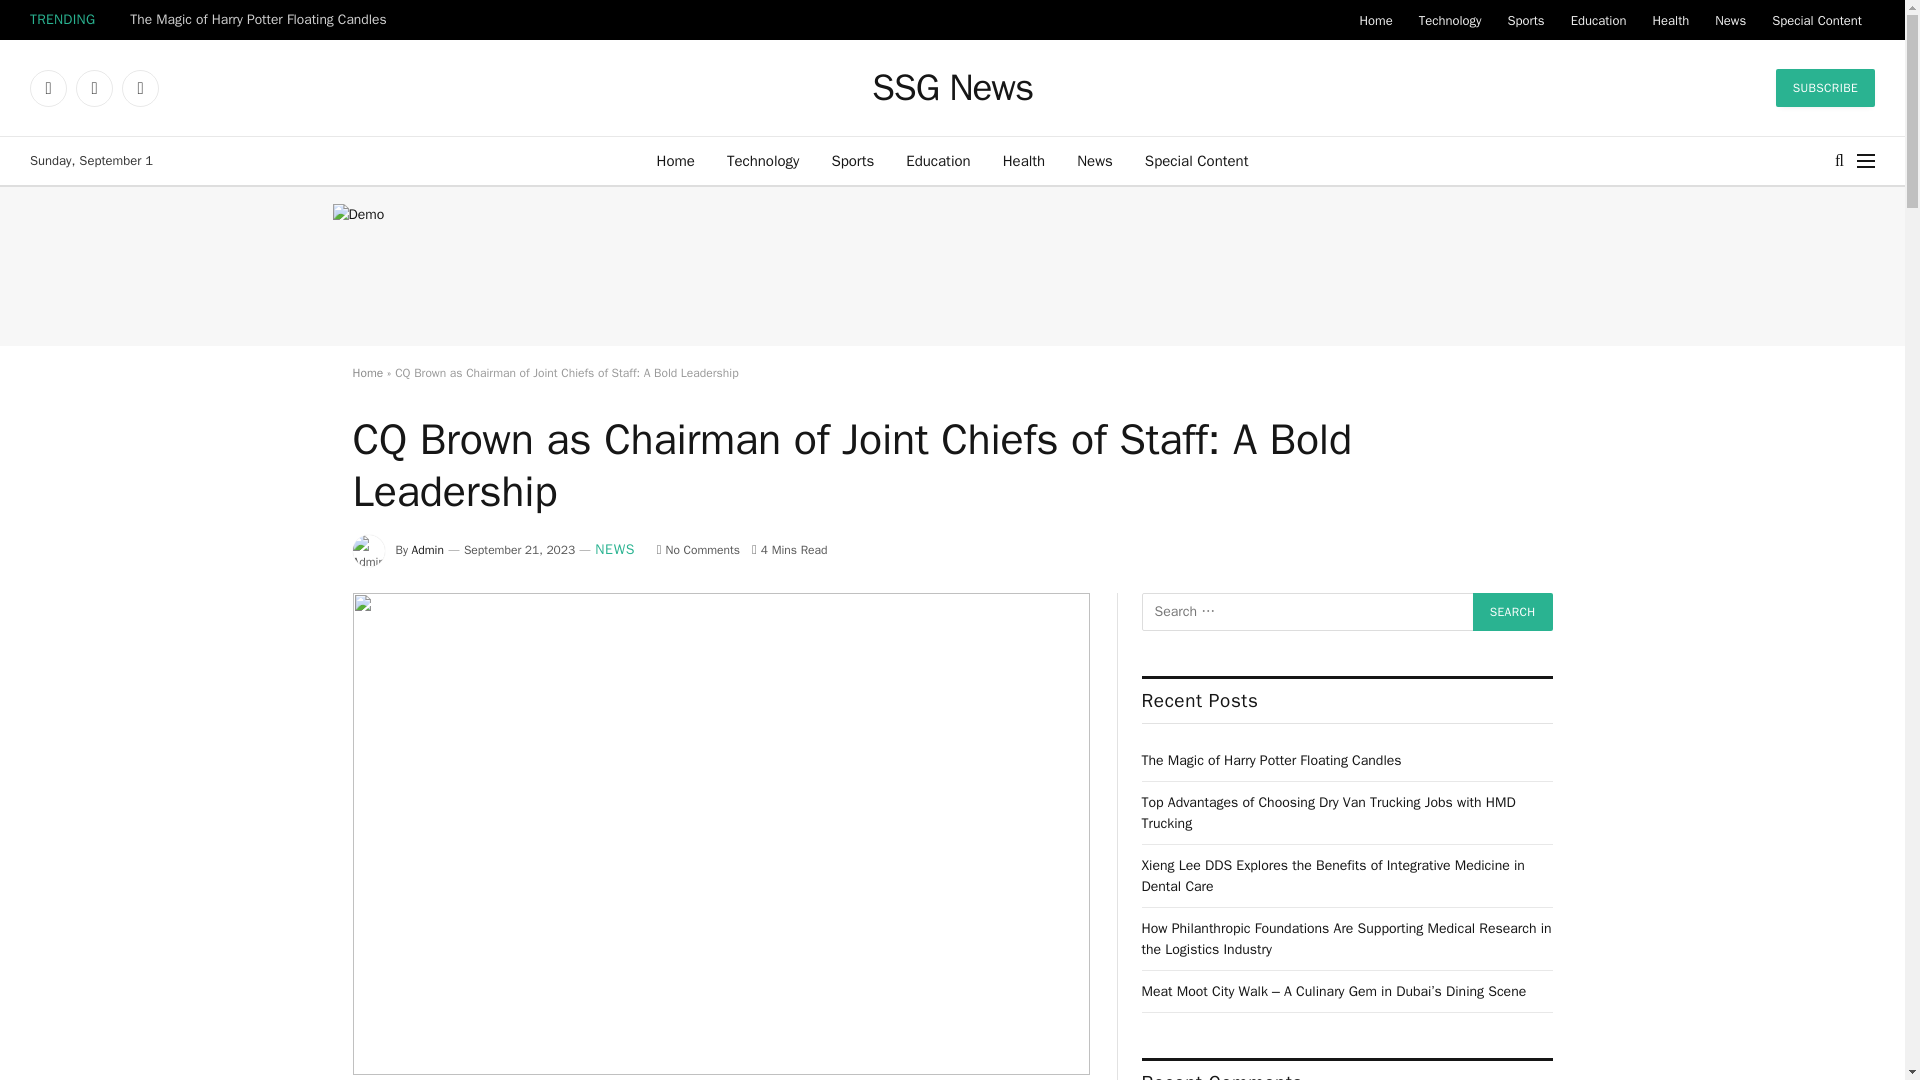 The width and height of the screenshot is (1920, 1080). I want to click on Health, so click(1670, 20).